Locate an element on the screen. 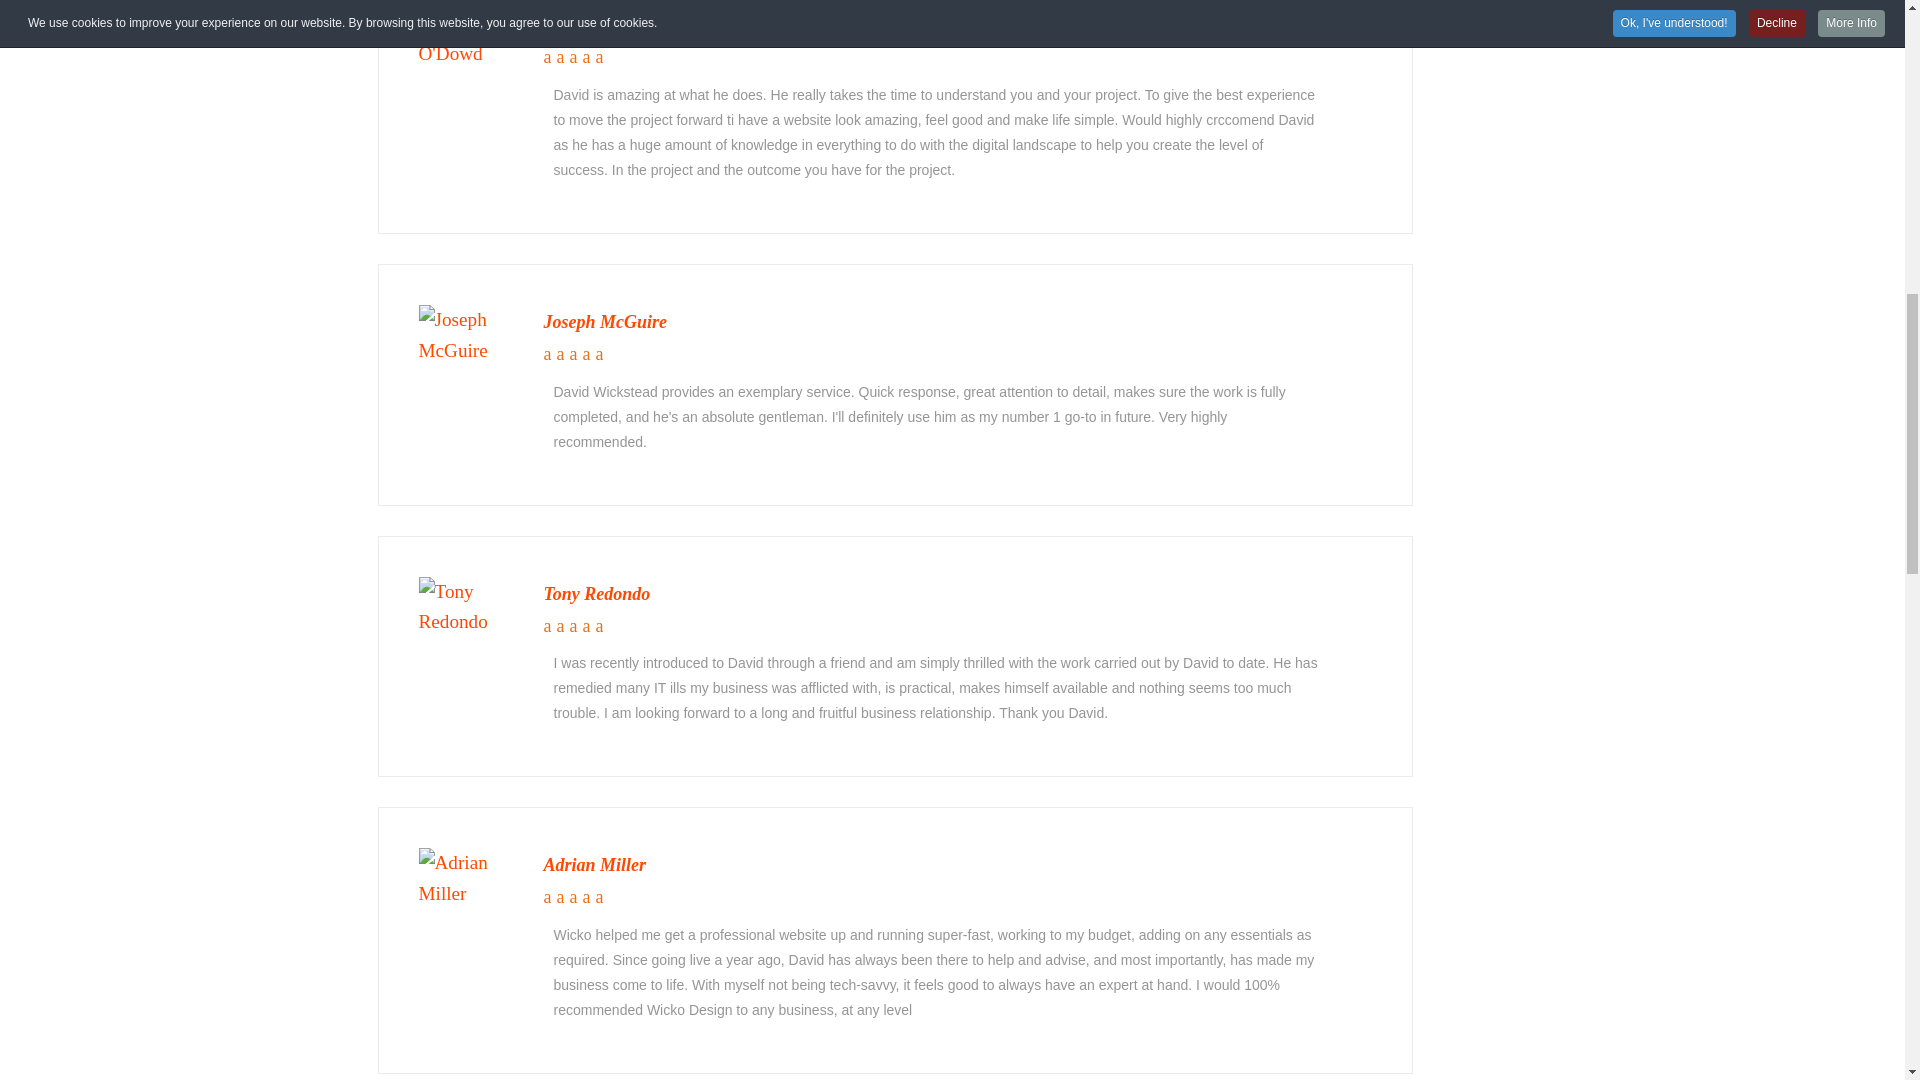  Aron O'Dowd is located at coordinates (468, 38).